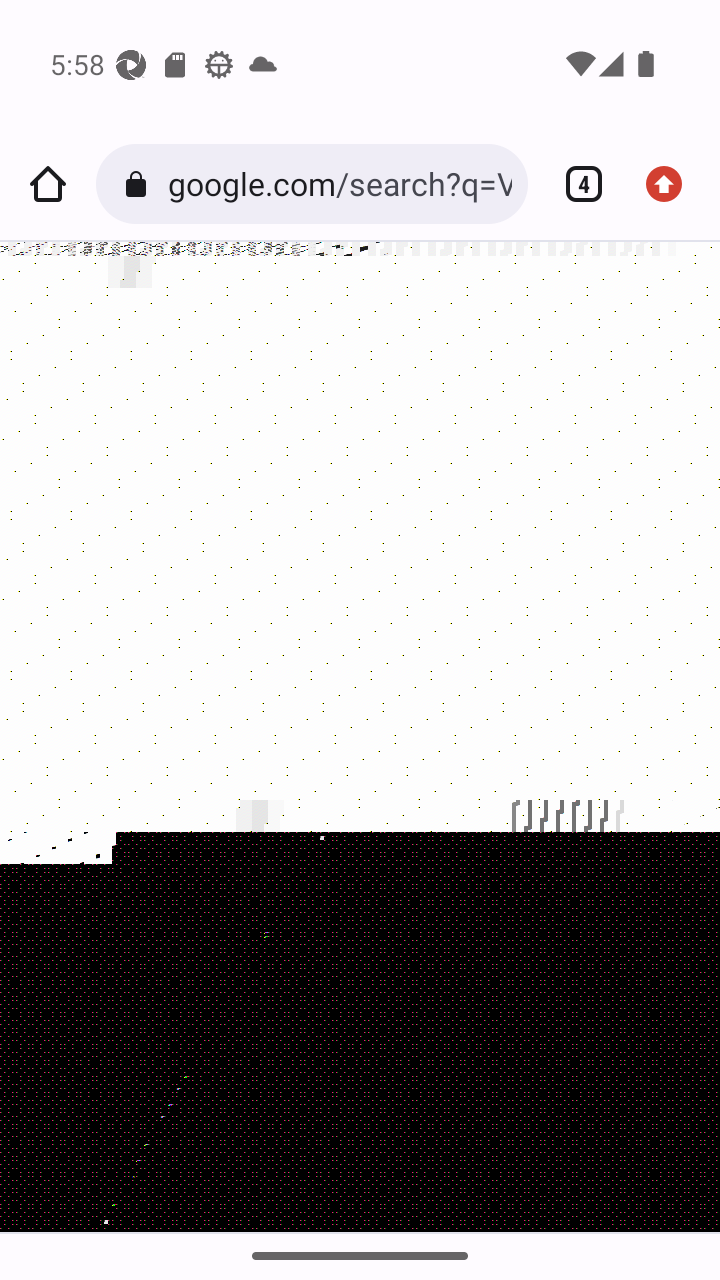  Describe the element at coordinates (48, 184) in the screenshot. I see `Home` at that location.